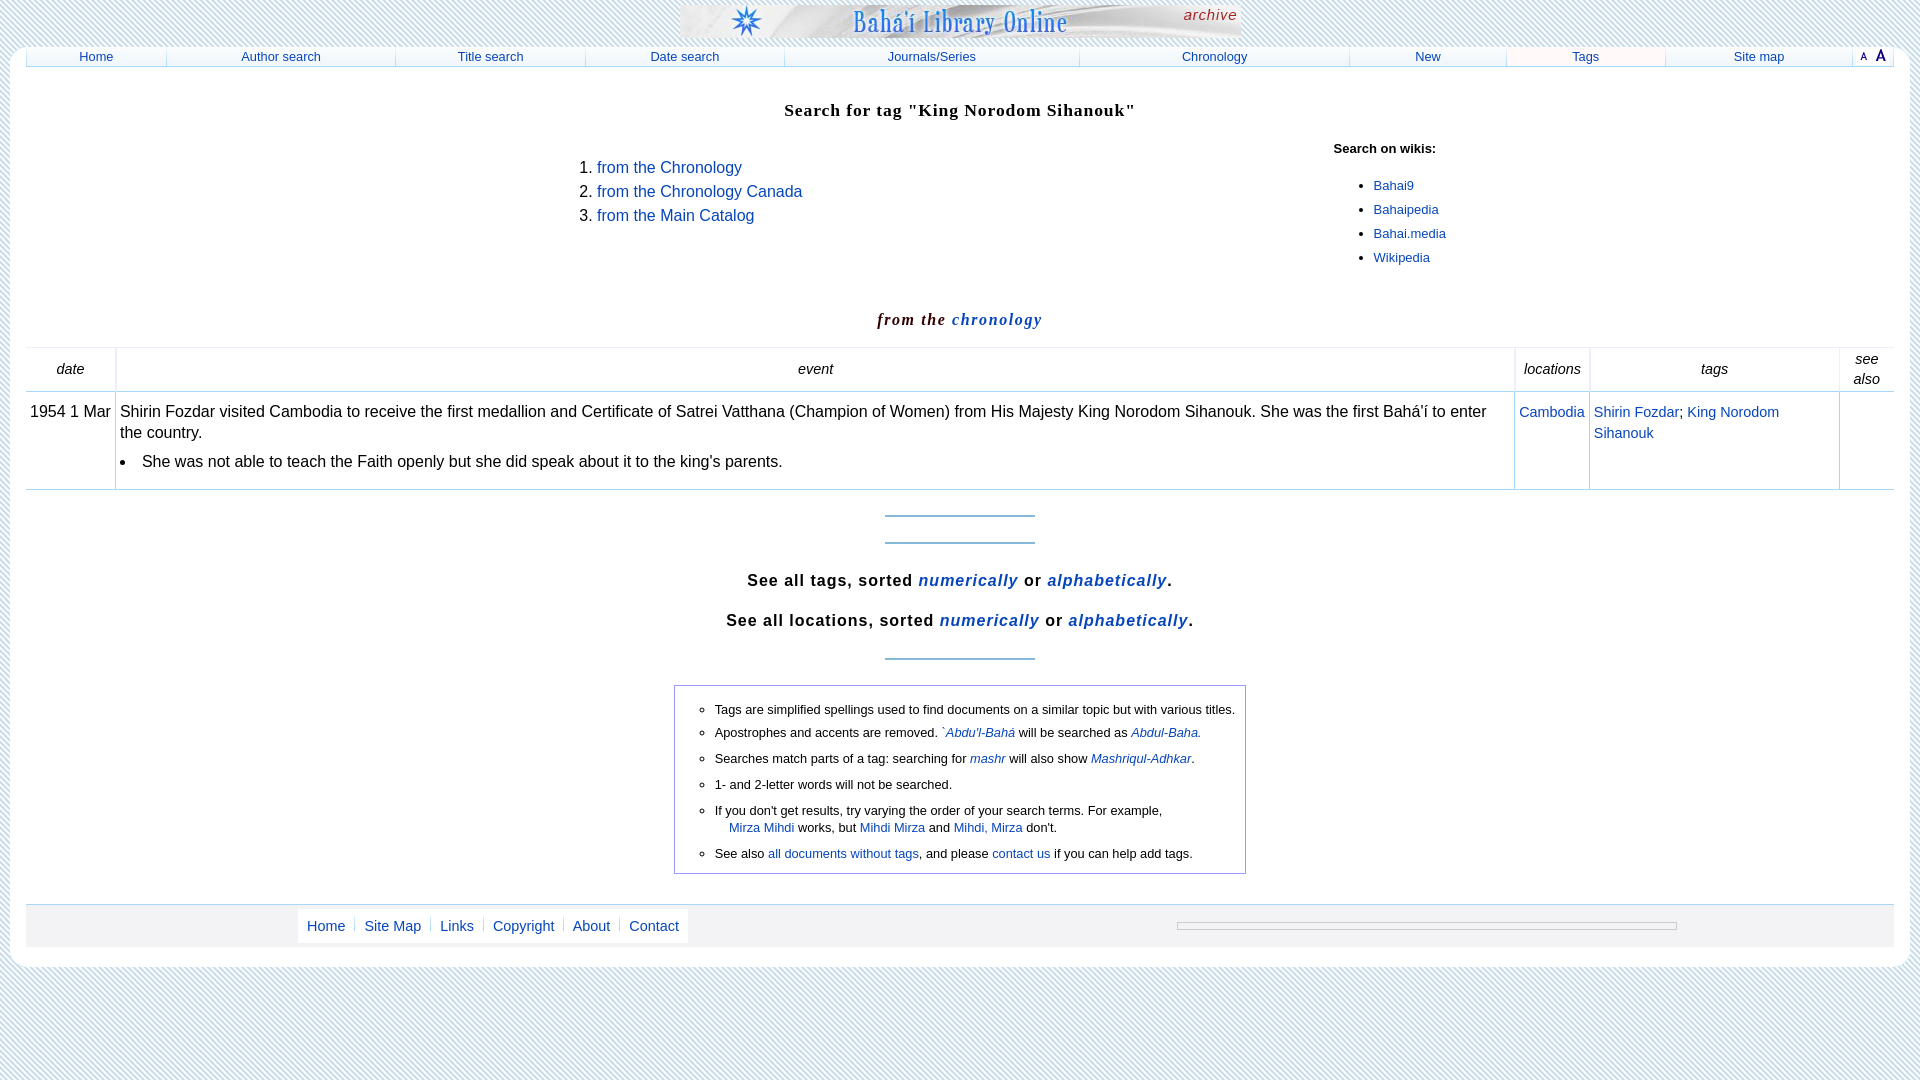 This screenshot has height=1080, width=1920. I want to click on Mirza Mihdi, so click(762, 826).